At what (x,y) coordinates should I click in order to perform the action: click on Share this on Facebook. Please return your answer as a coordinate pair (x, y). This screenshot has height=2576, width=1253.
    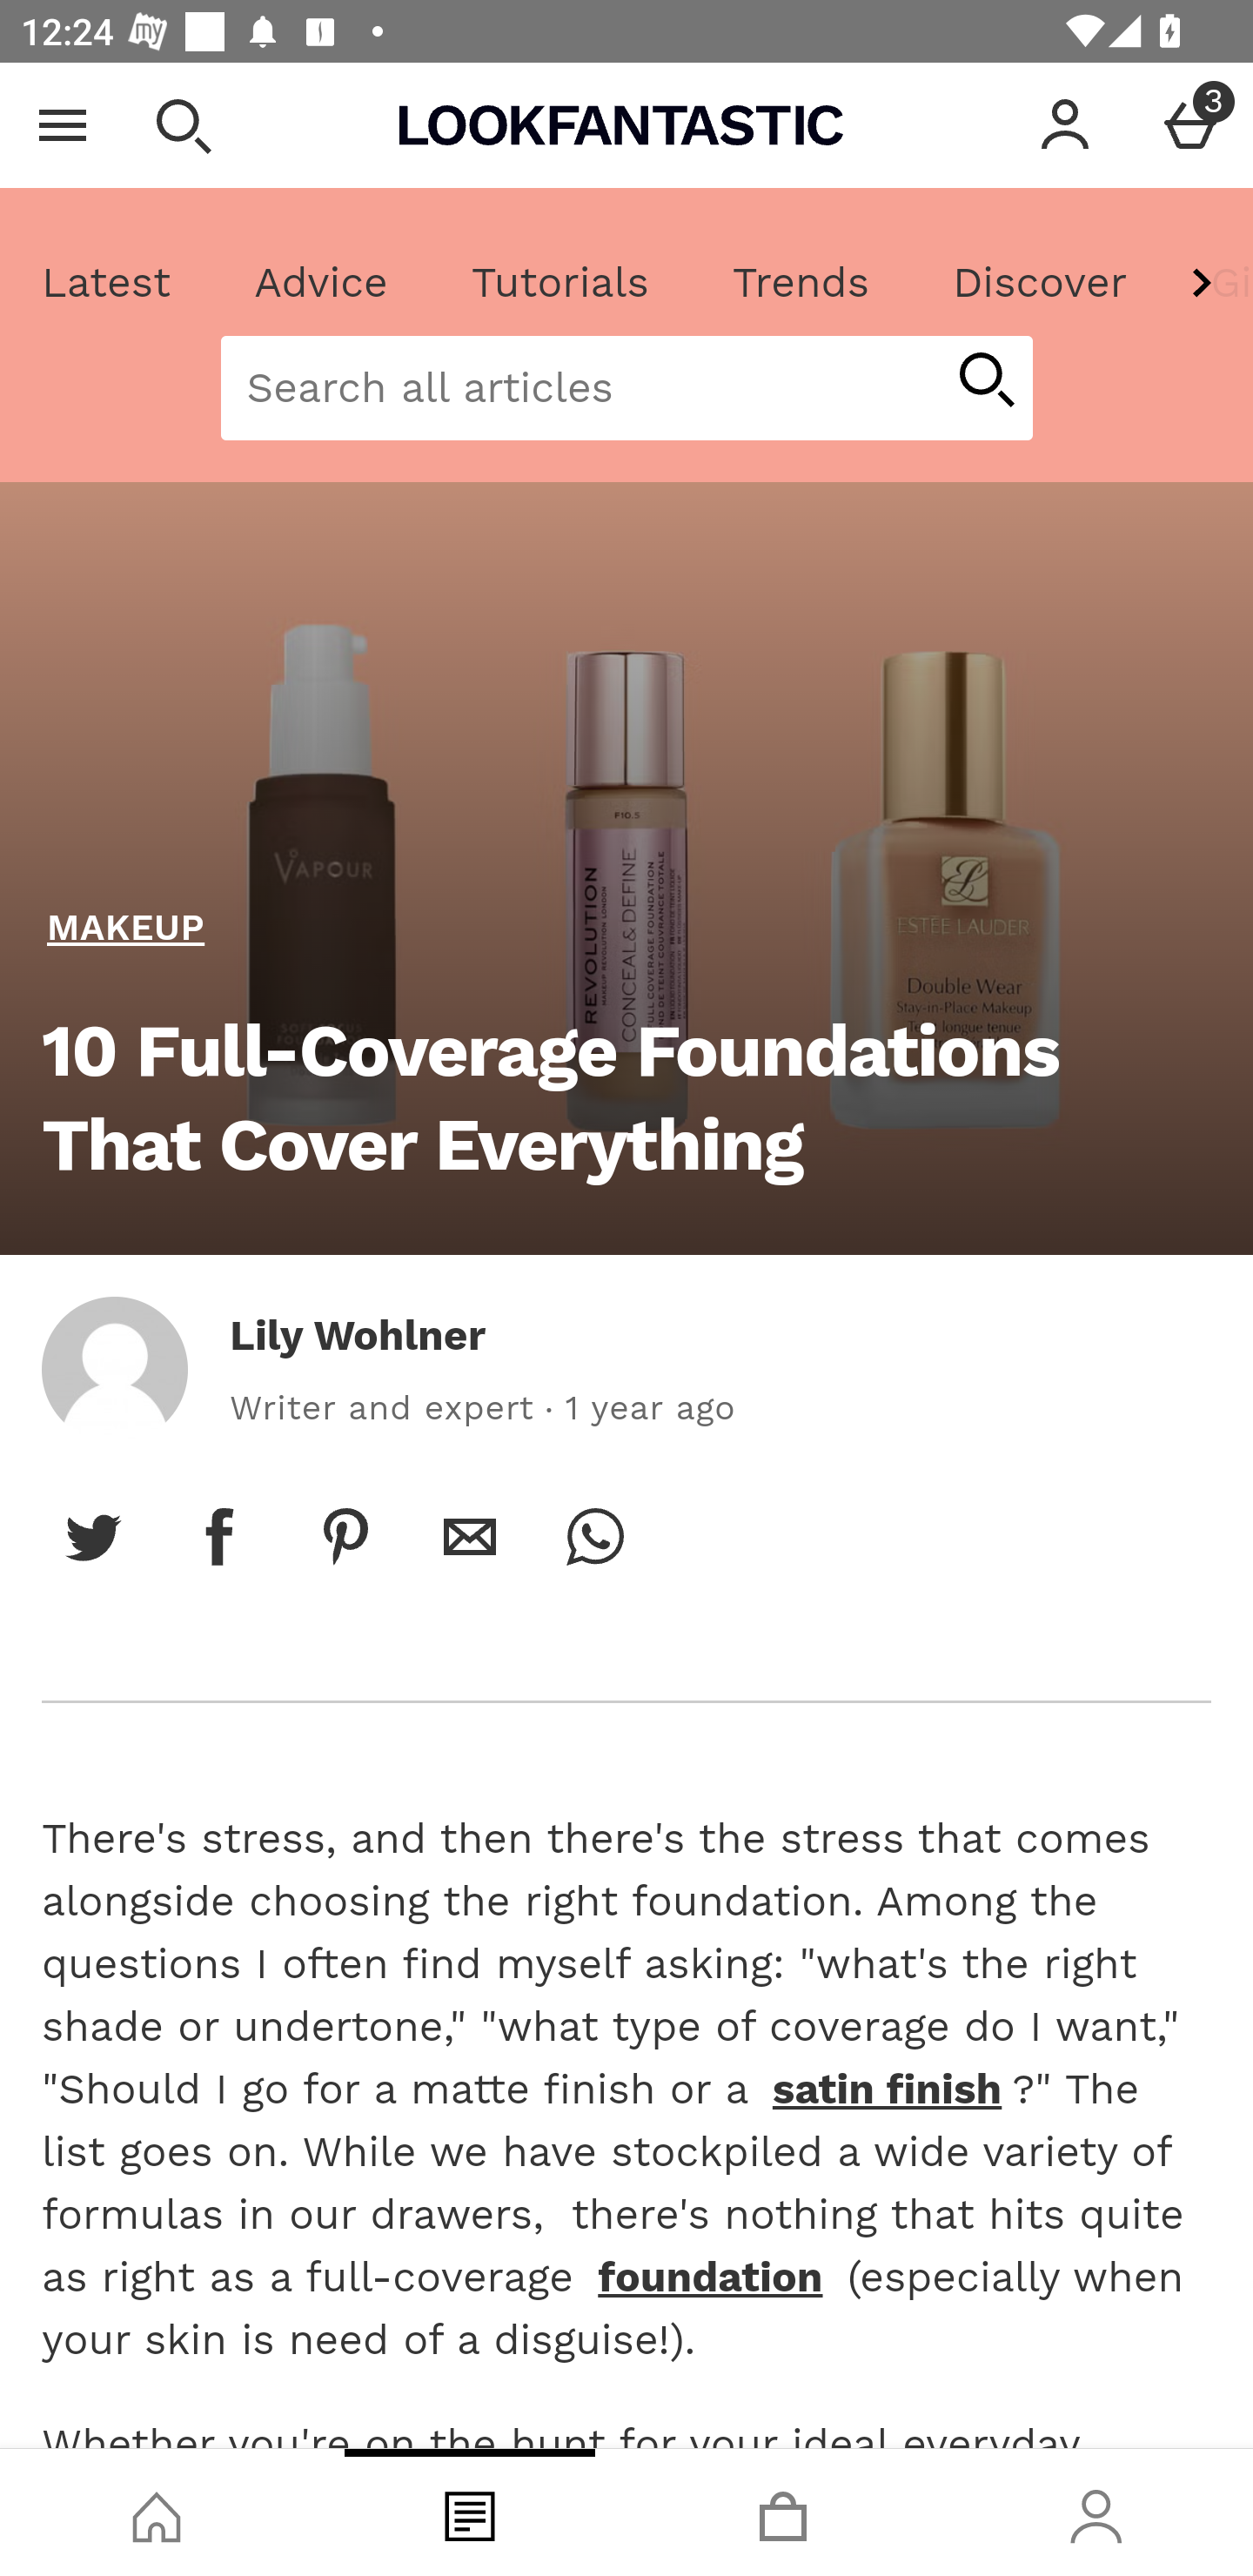
    Looking at the image, I should click on (219, 1536).